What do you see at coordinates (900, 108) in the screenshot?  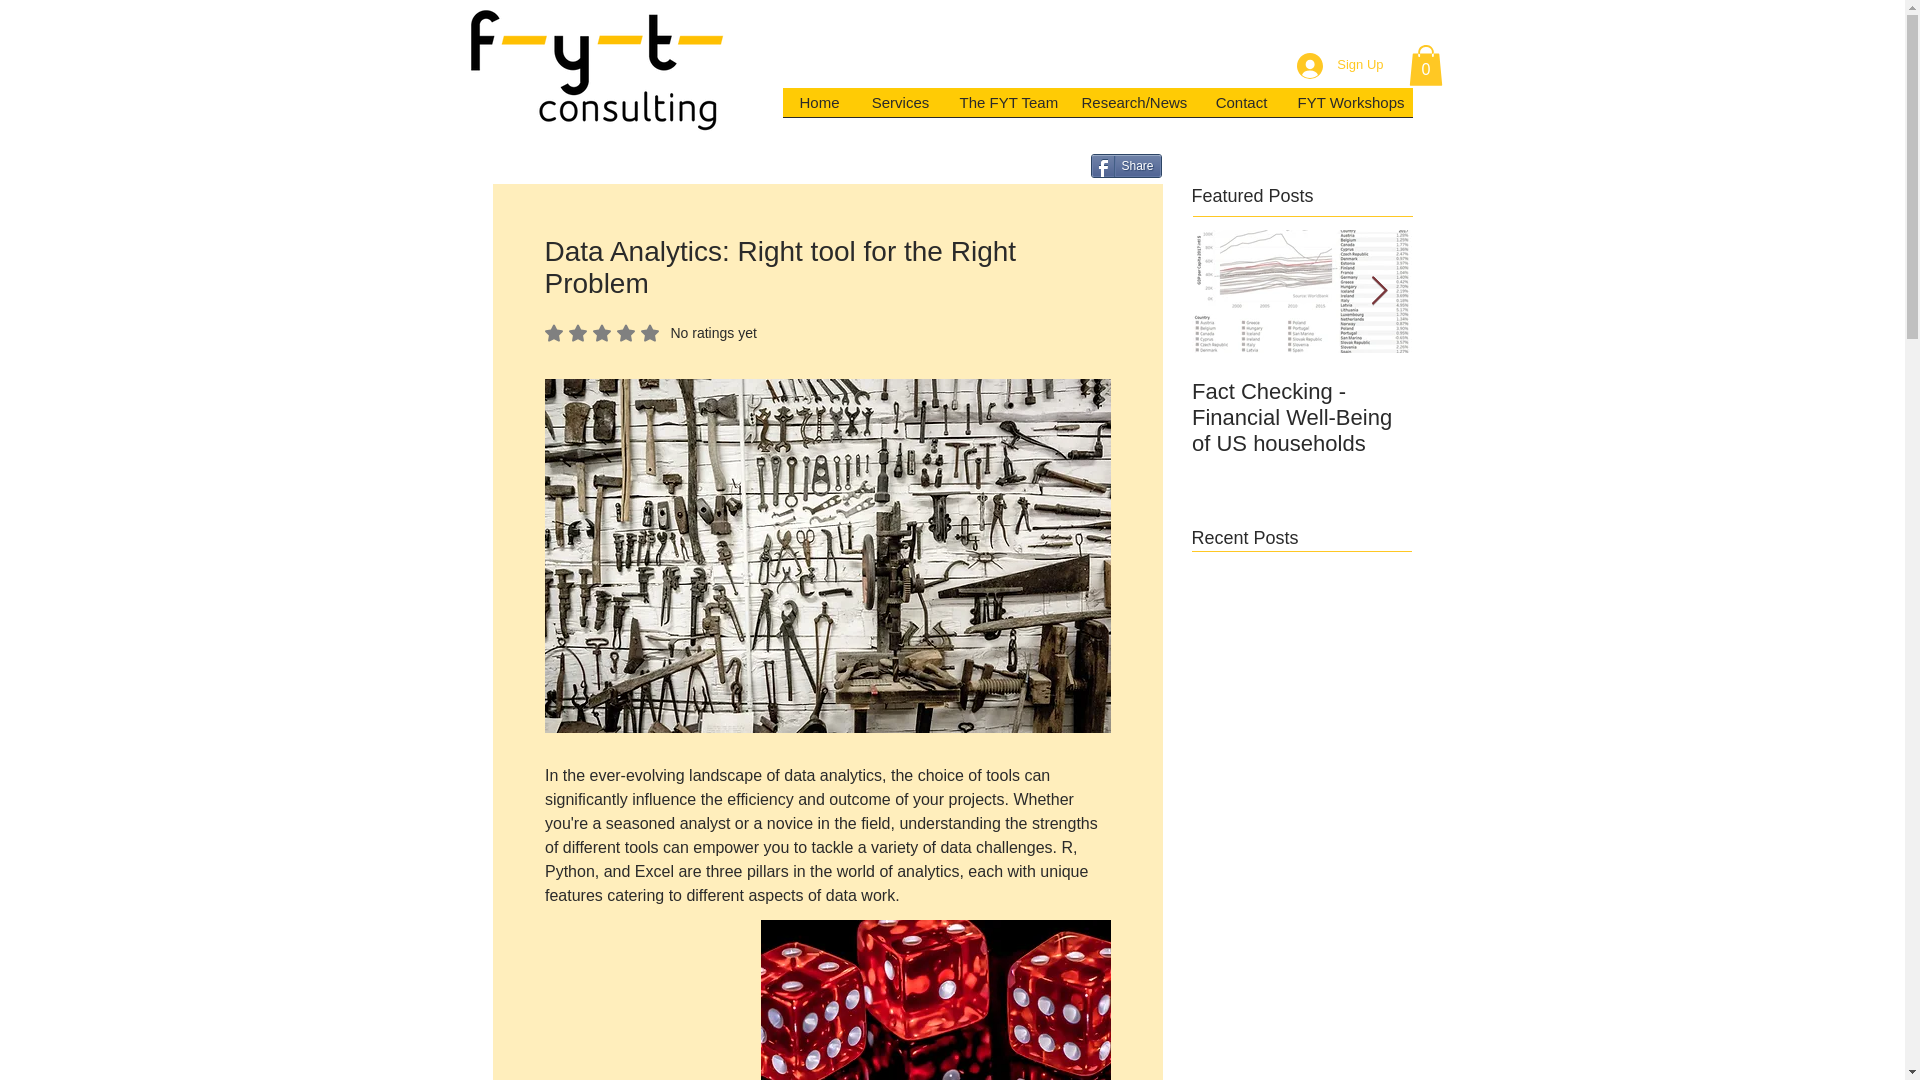 I see `Services` at bounding box center [900, 108].